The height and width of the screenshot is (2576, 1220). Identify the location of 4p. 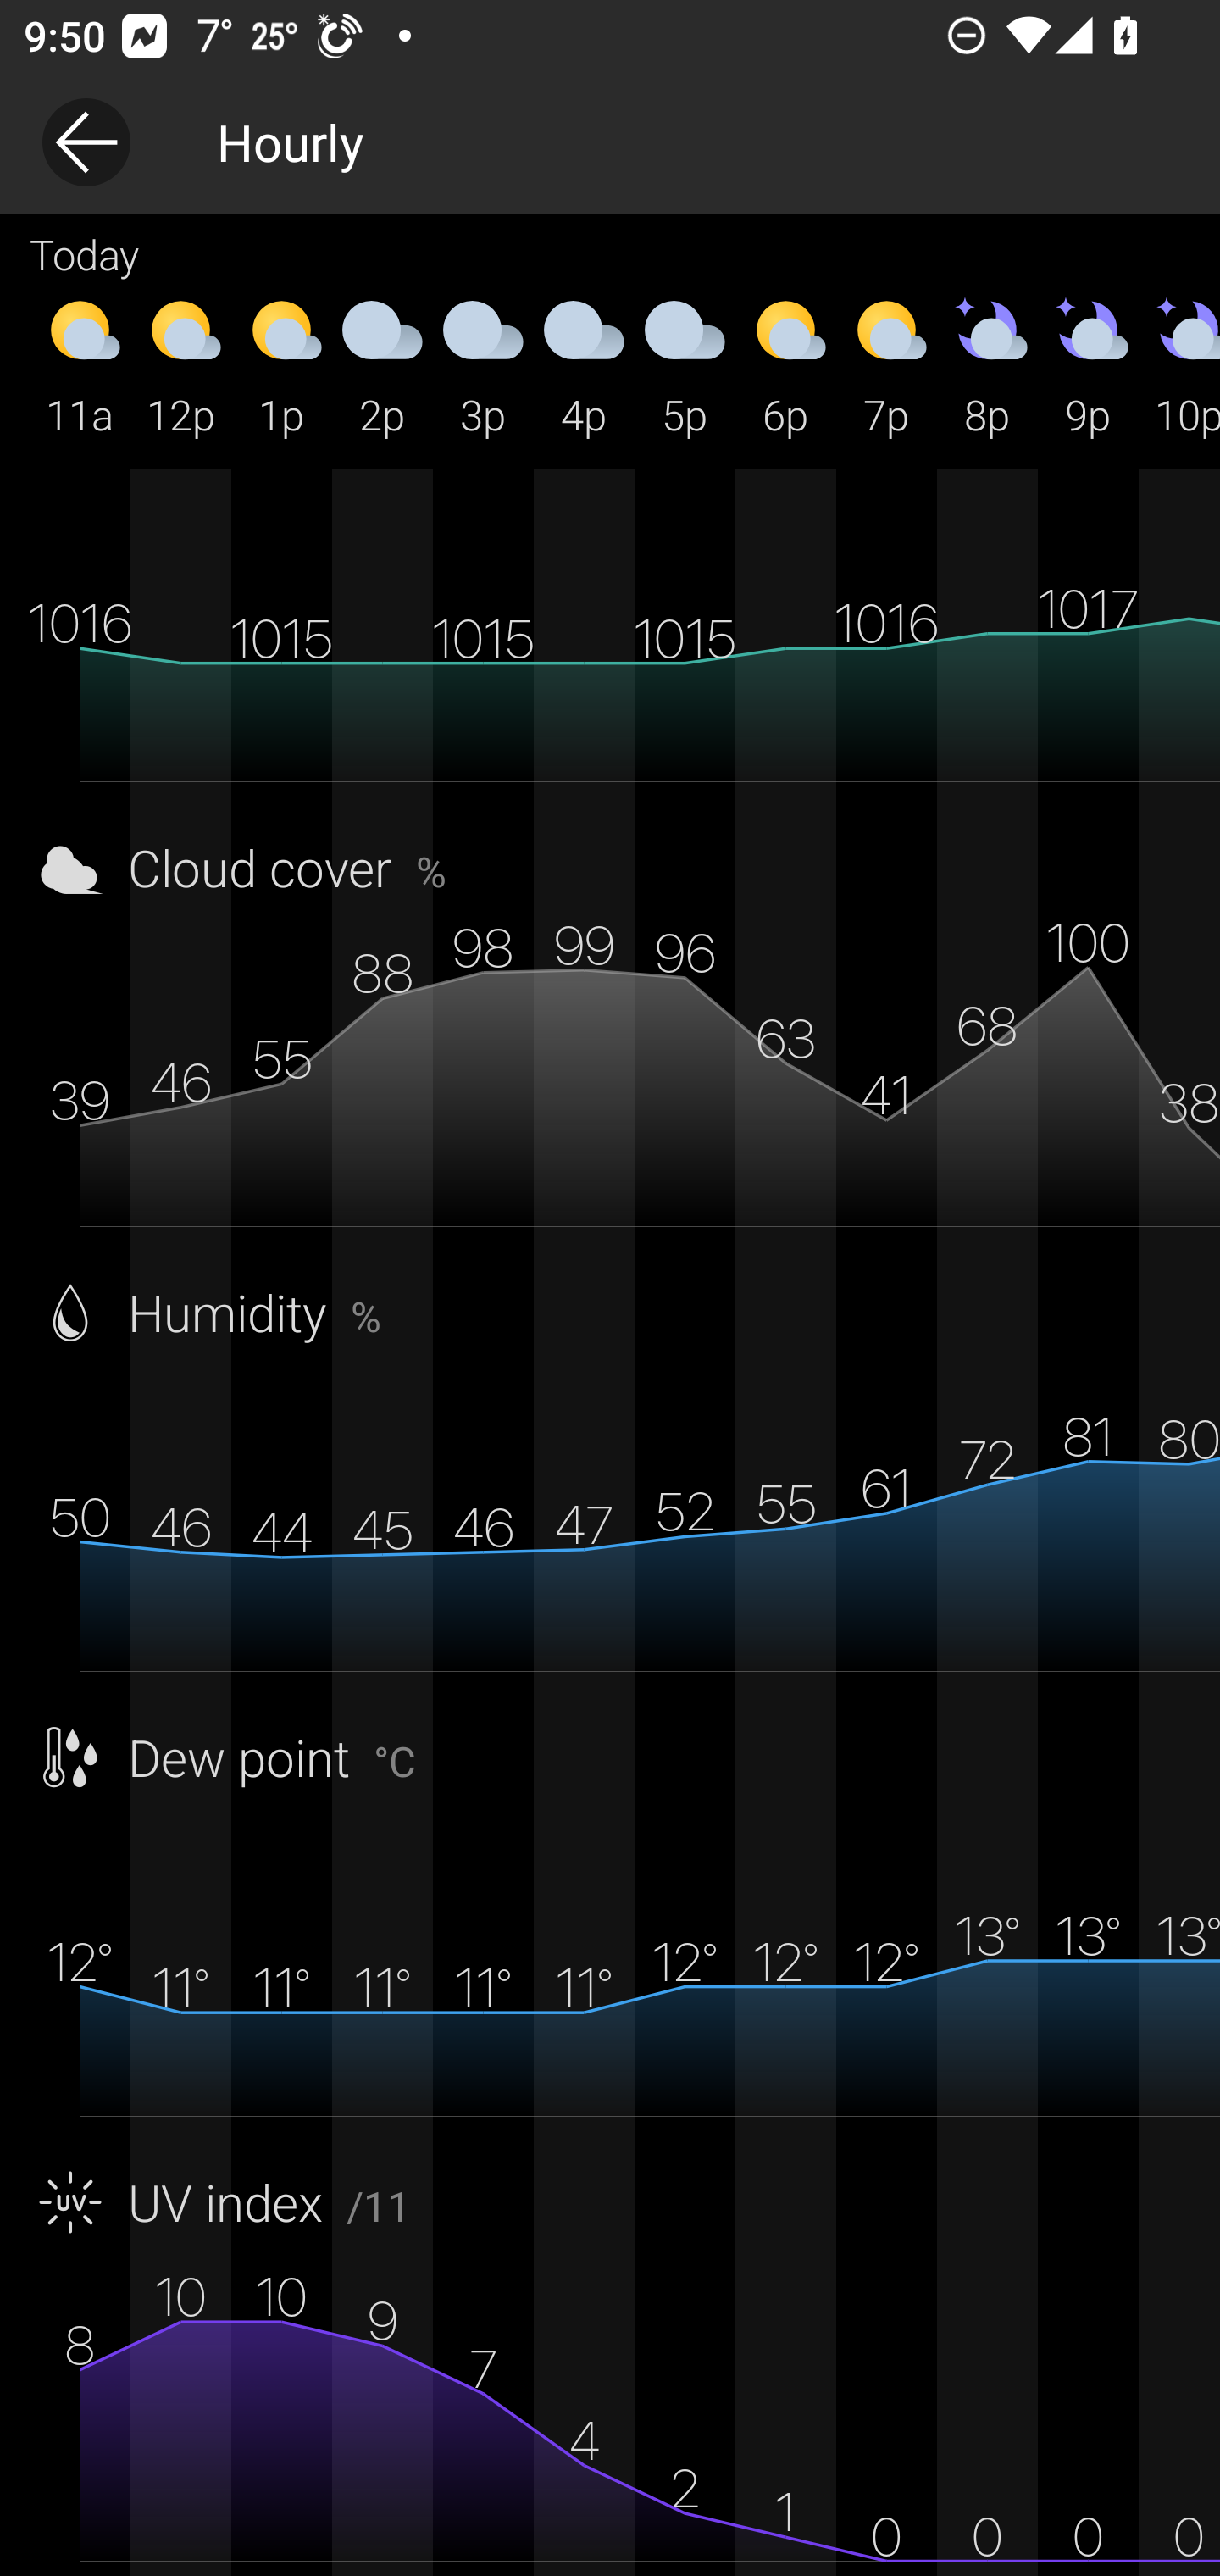
(584, 365).